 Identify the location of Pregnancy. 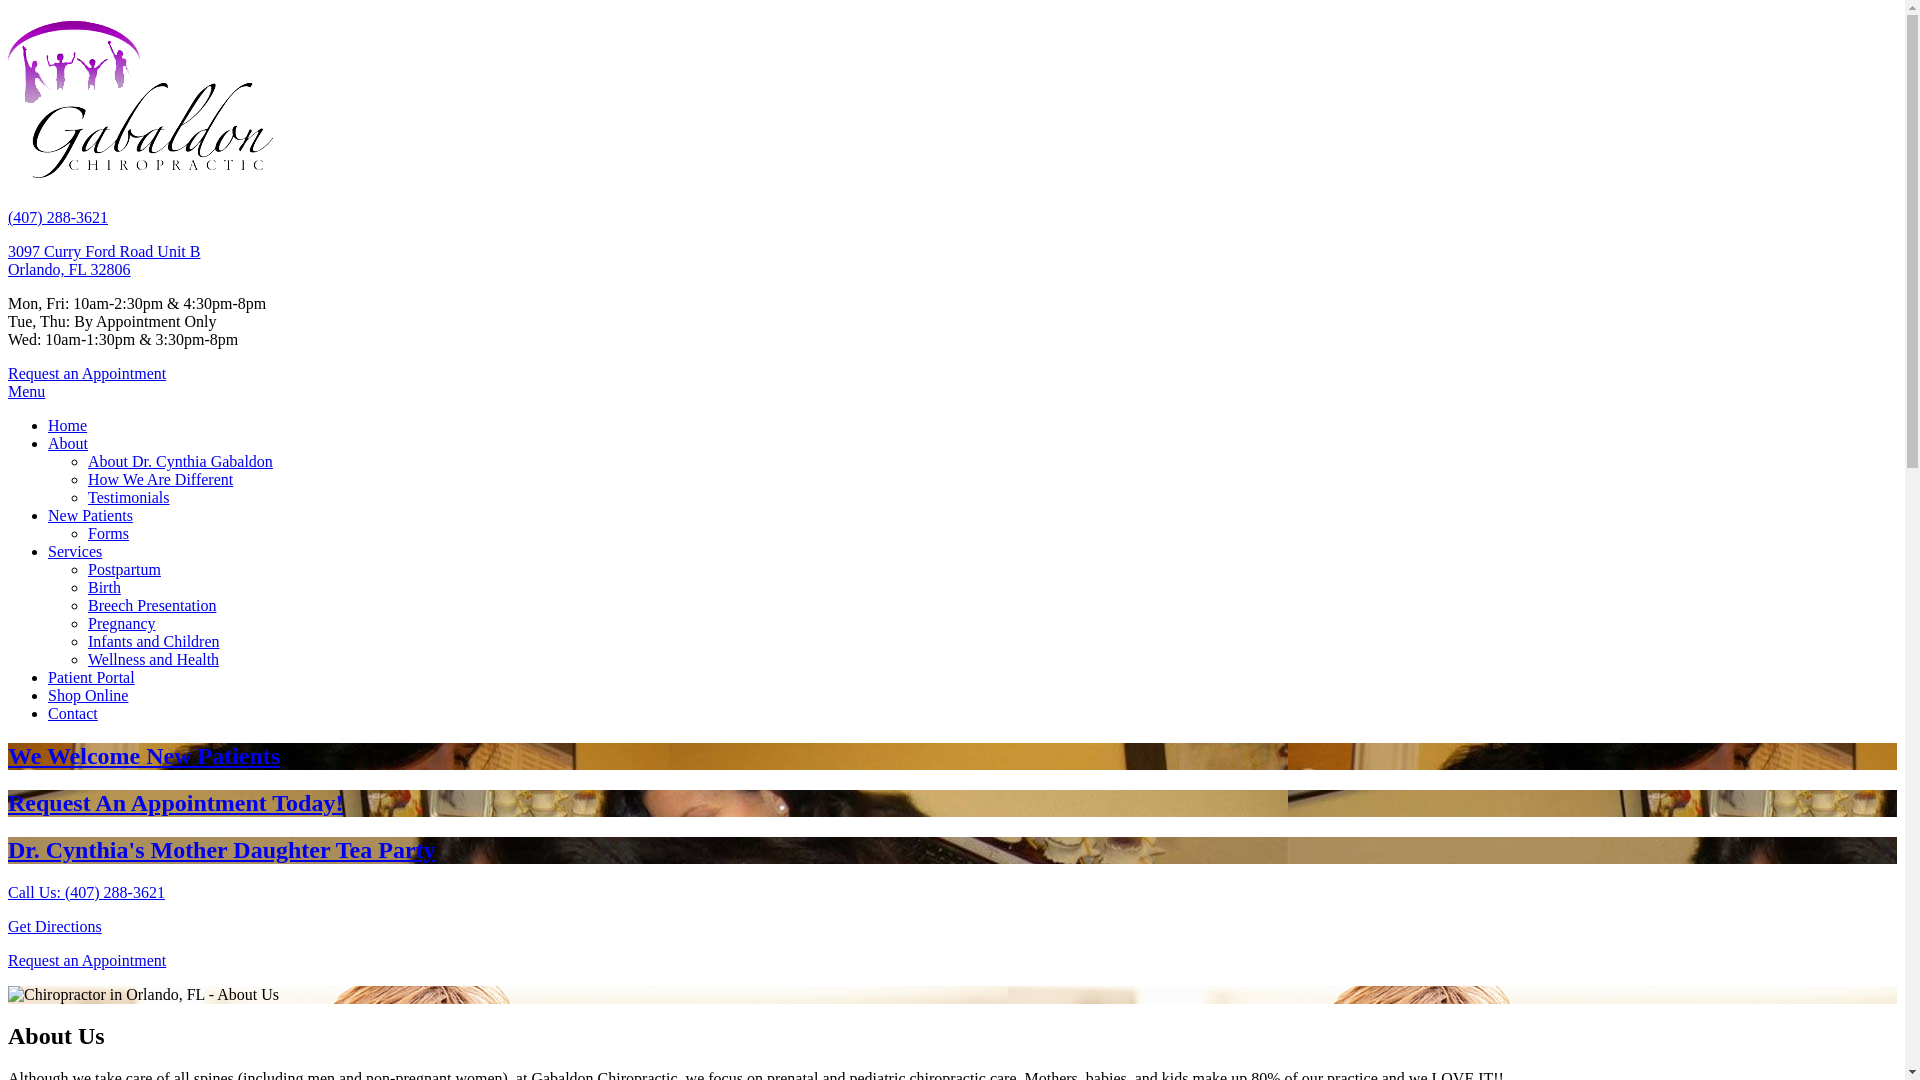
(122, 624).